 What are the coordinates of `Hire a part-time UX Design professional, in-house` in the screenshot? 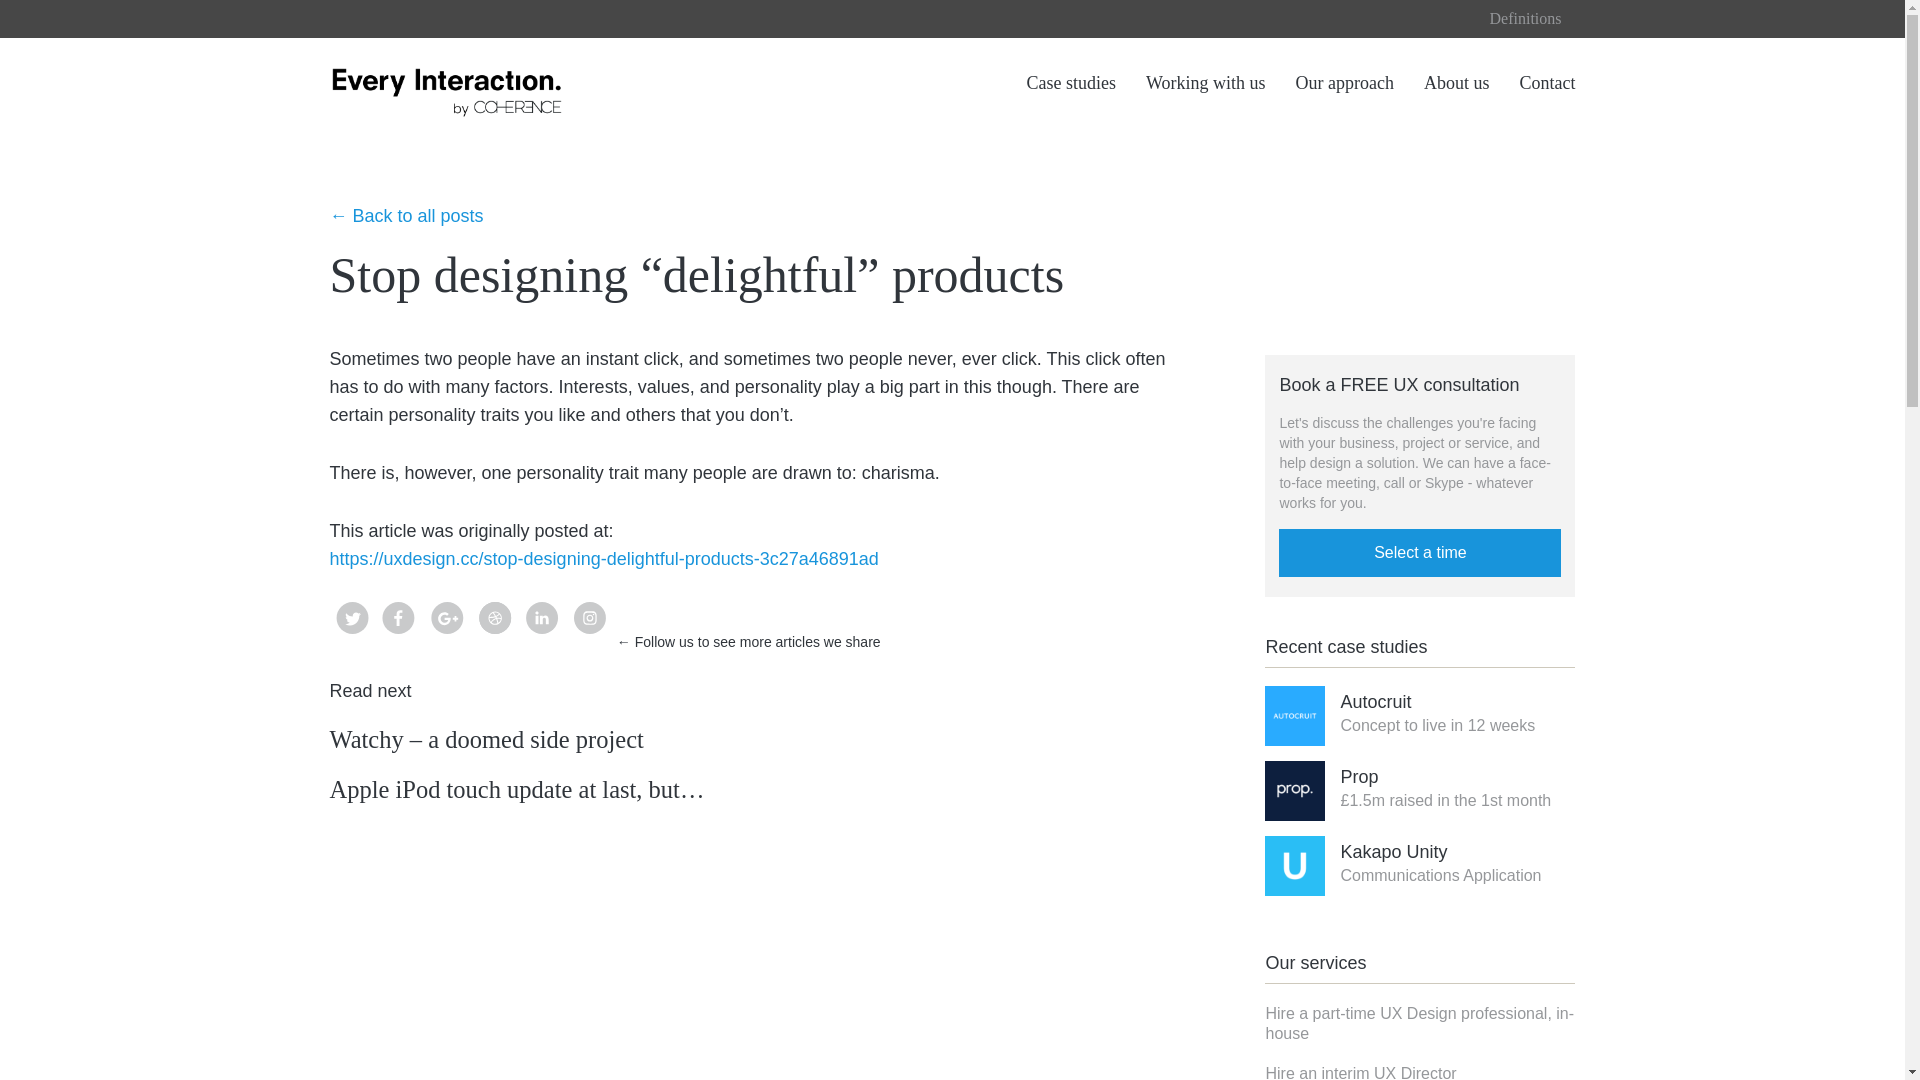 It's located at (1440, 869).